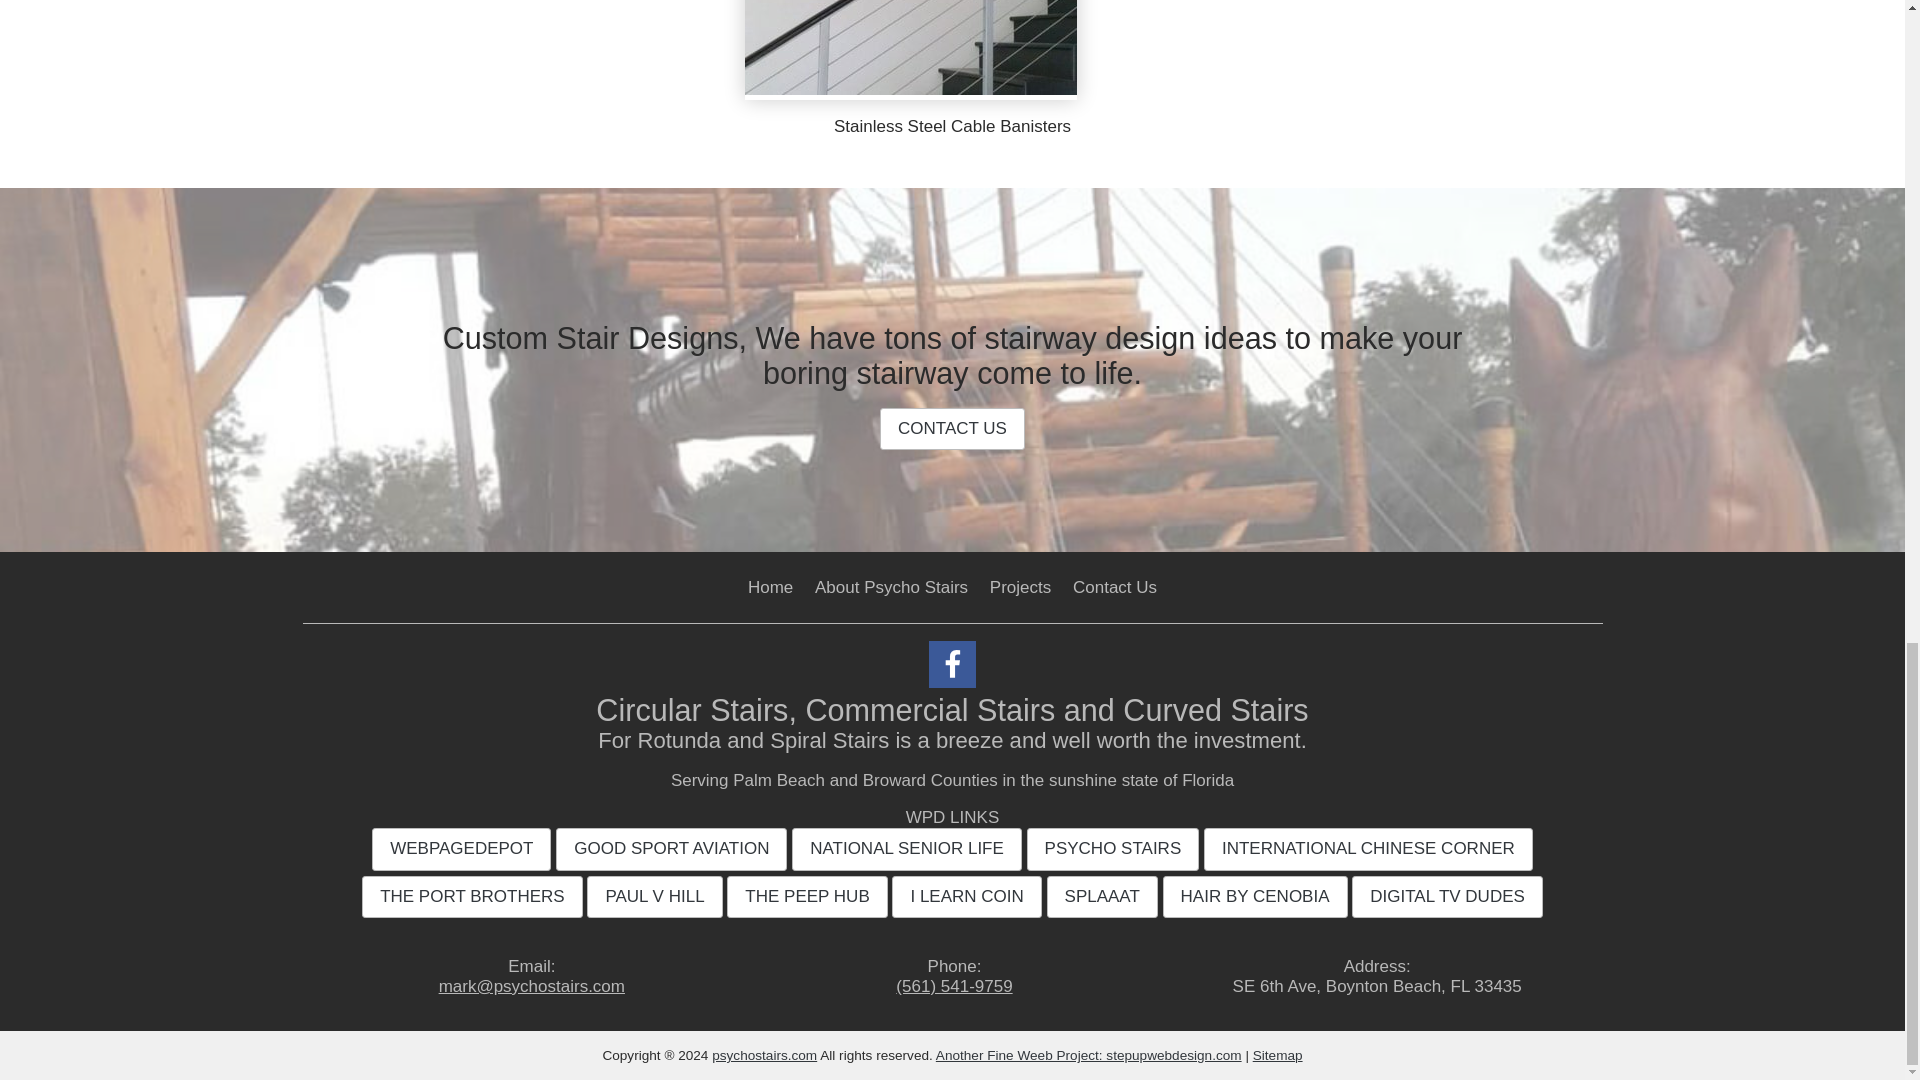 Image resolution: width=1920 pixels, height=1080 pixels. What do you see at coordinates (952, 429) in the screenshot?
I see `CONTACT US` at bounding box center [952, 429].